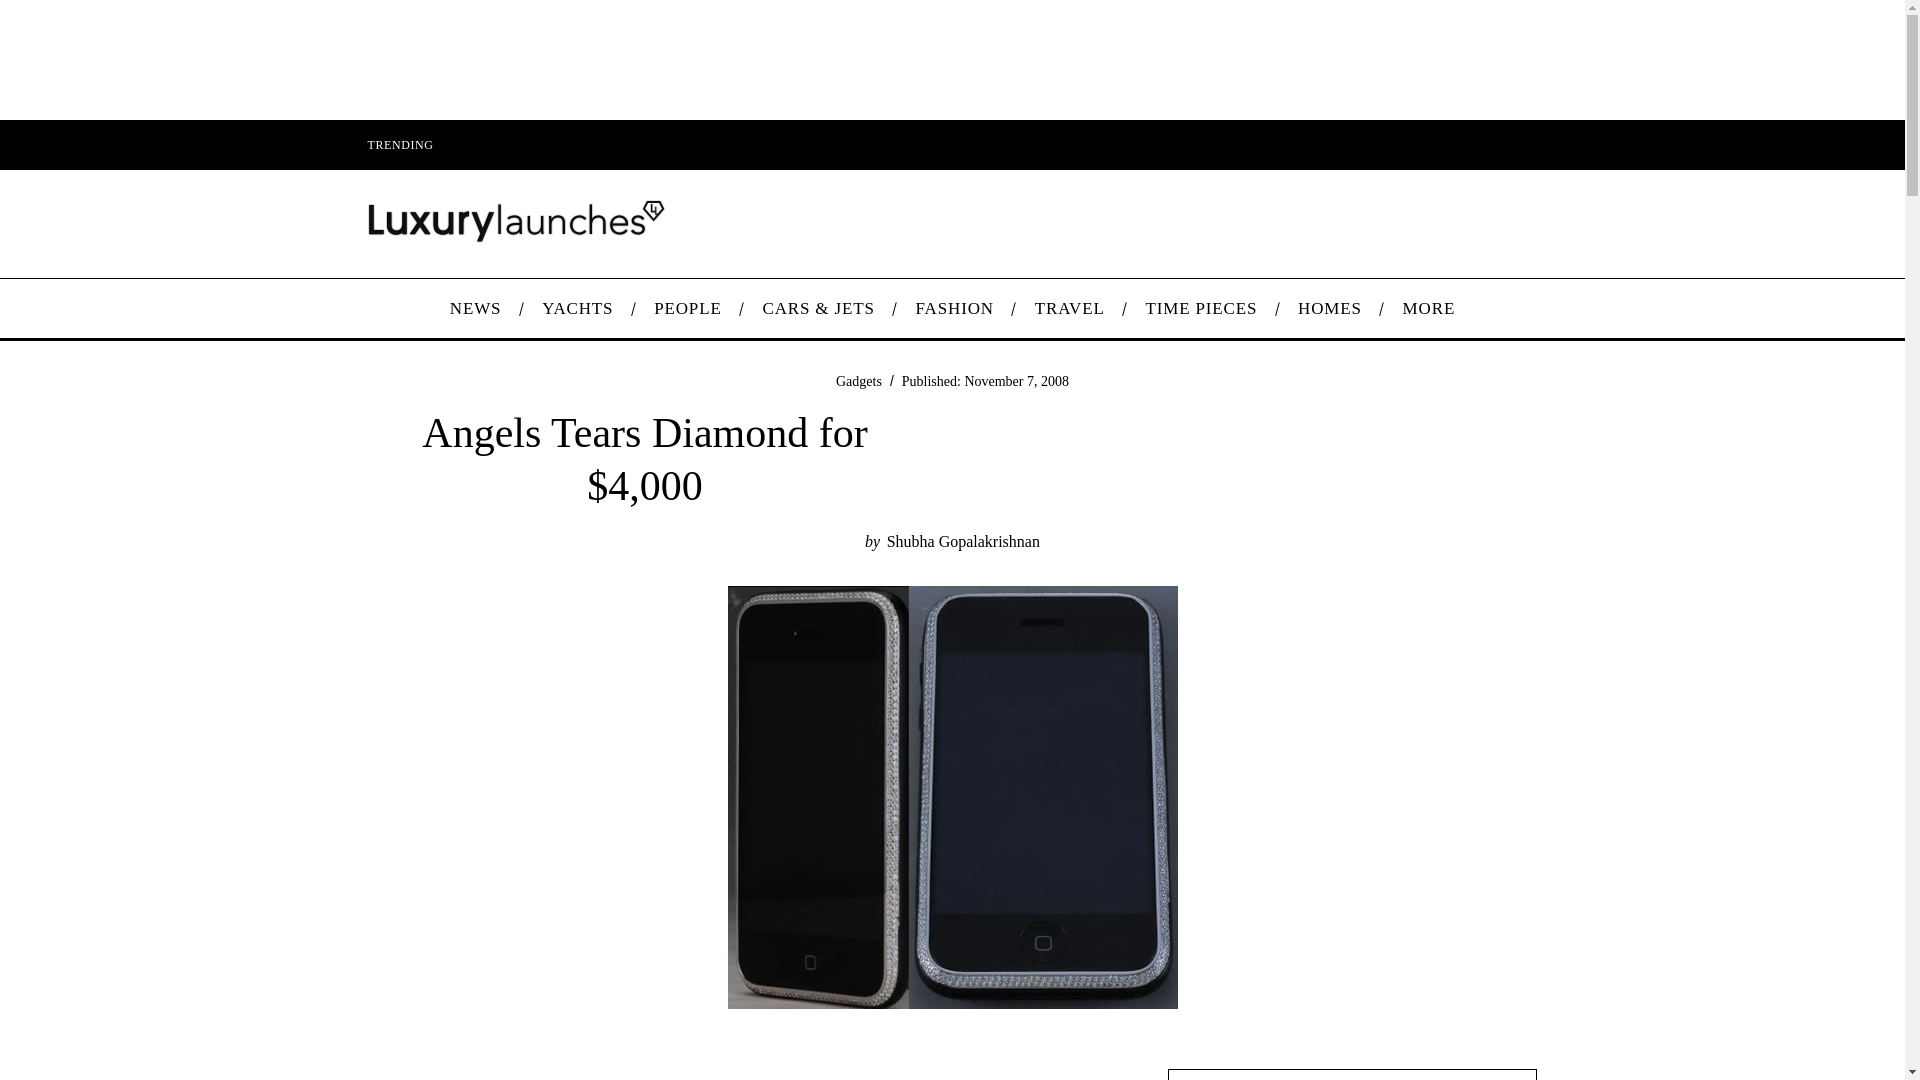  I want to click on Gadgets, so click(858, 380).